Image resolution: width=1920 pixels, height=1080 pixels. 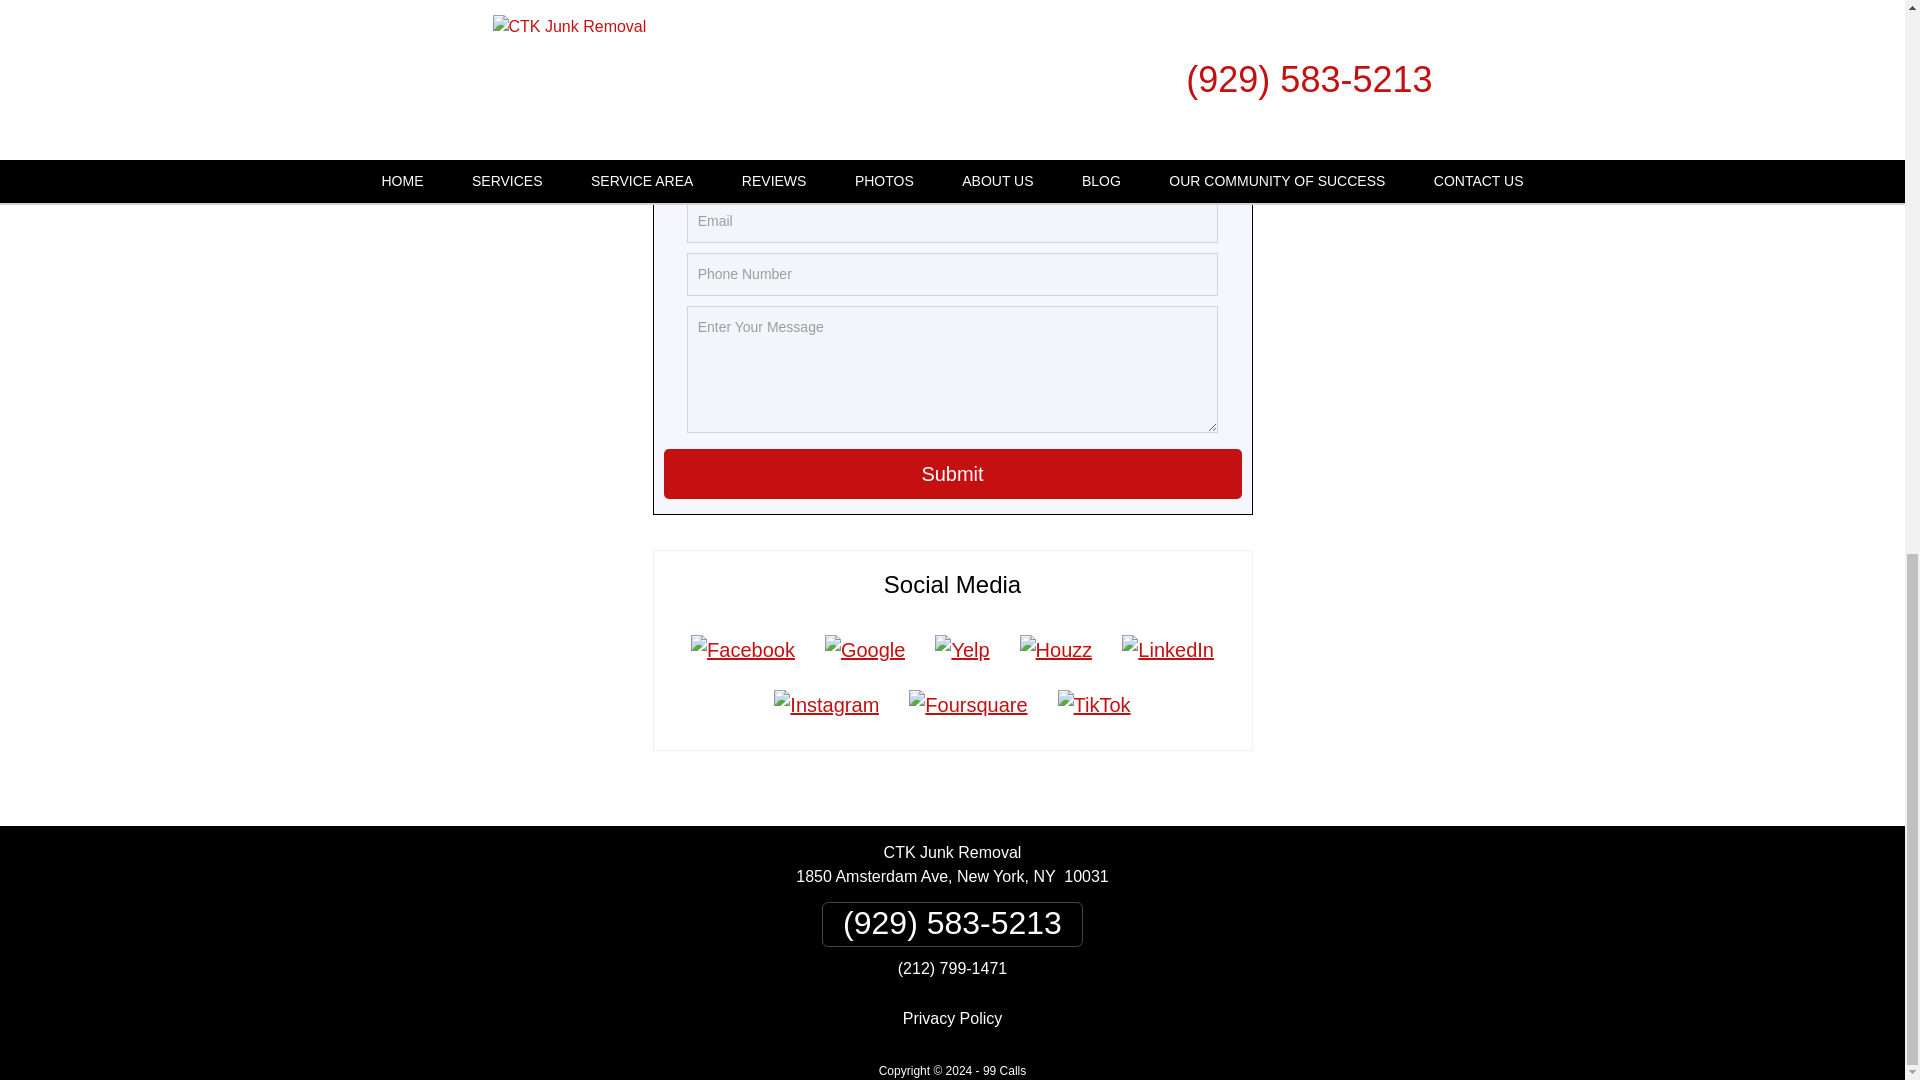 I want to click on Foursquare, so click(x=968, y=705).